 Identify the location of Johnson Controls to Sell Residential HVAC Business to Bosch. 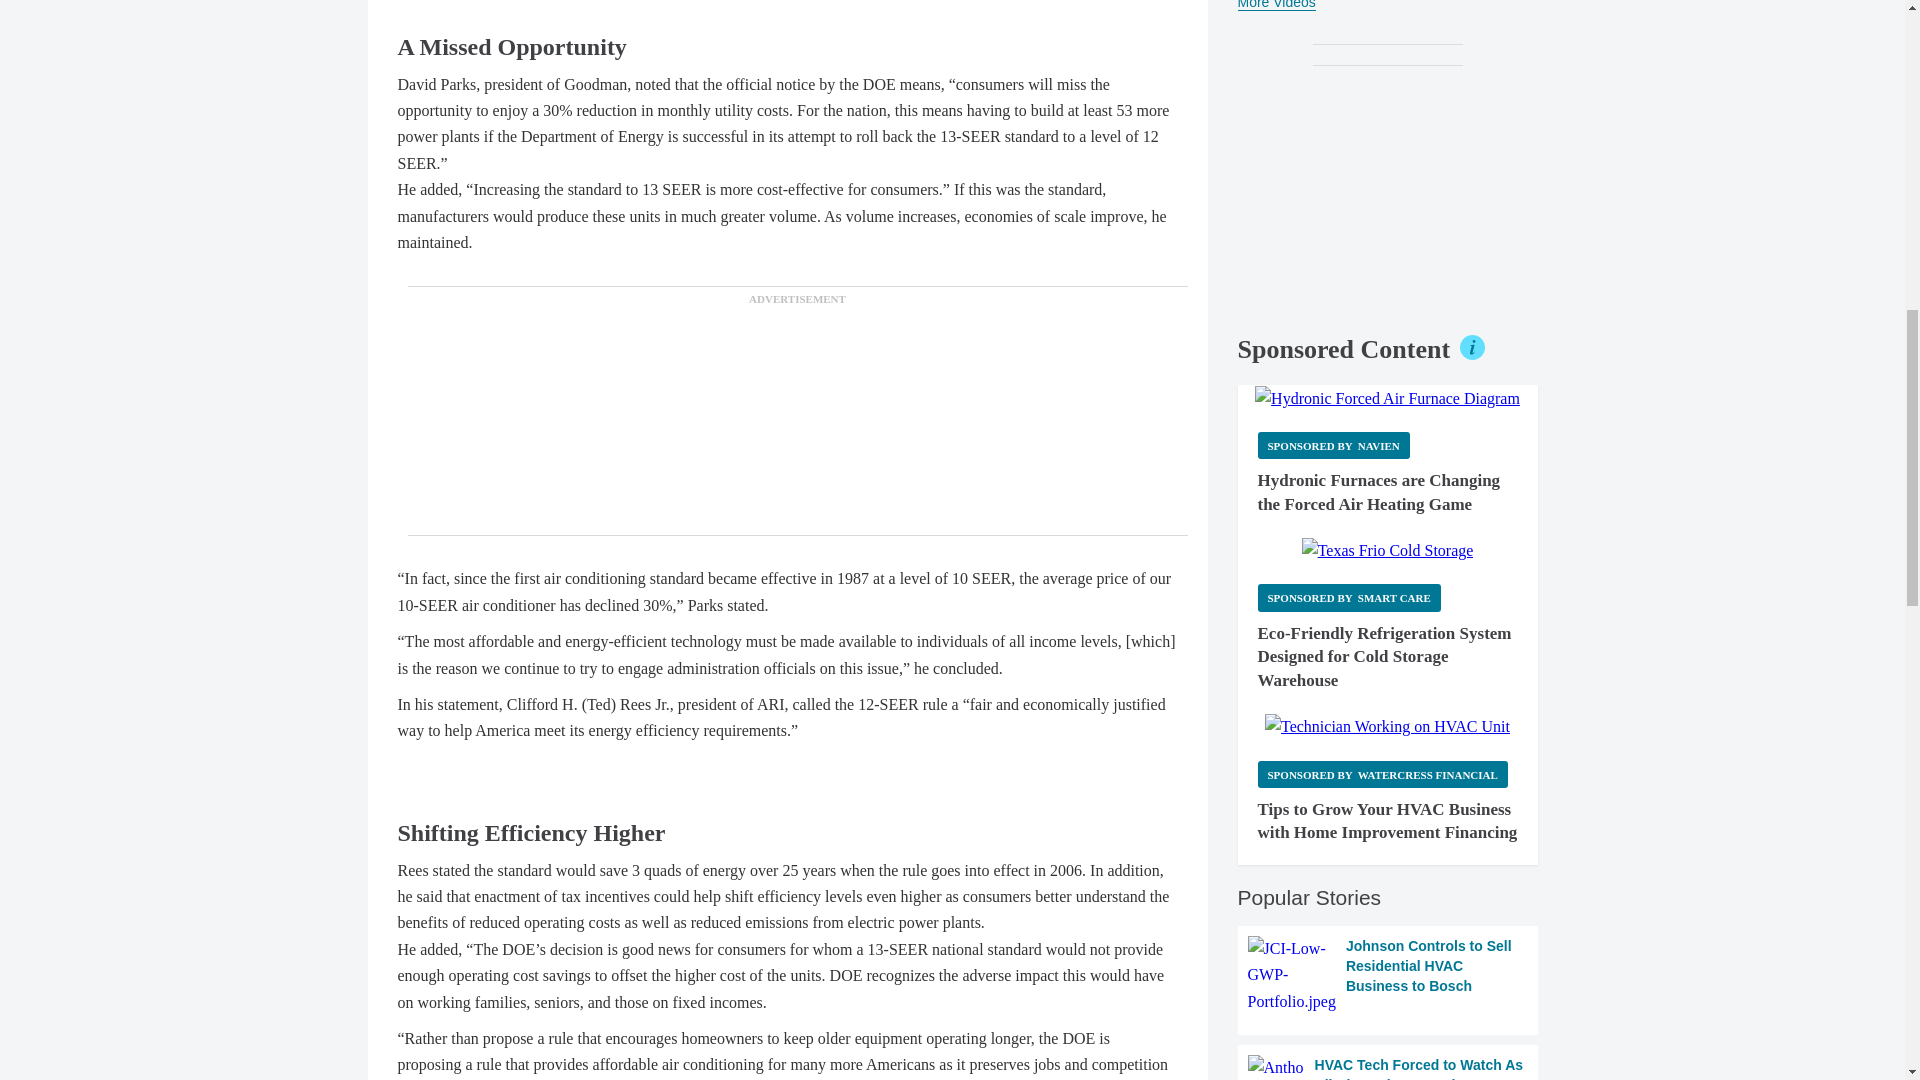
(1388, 976).